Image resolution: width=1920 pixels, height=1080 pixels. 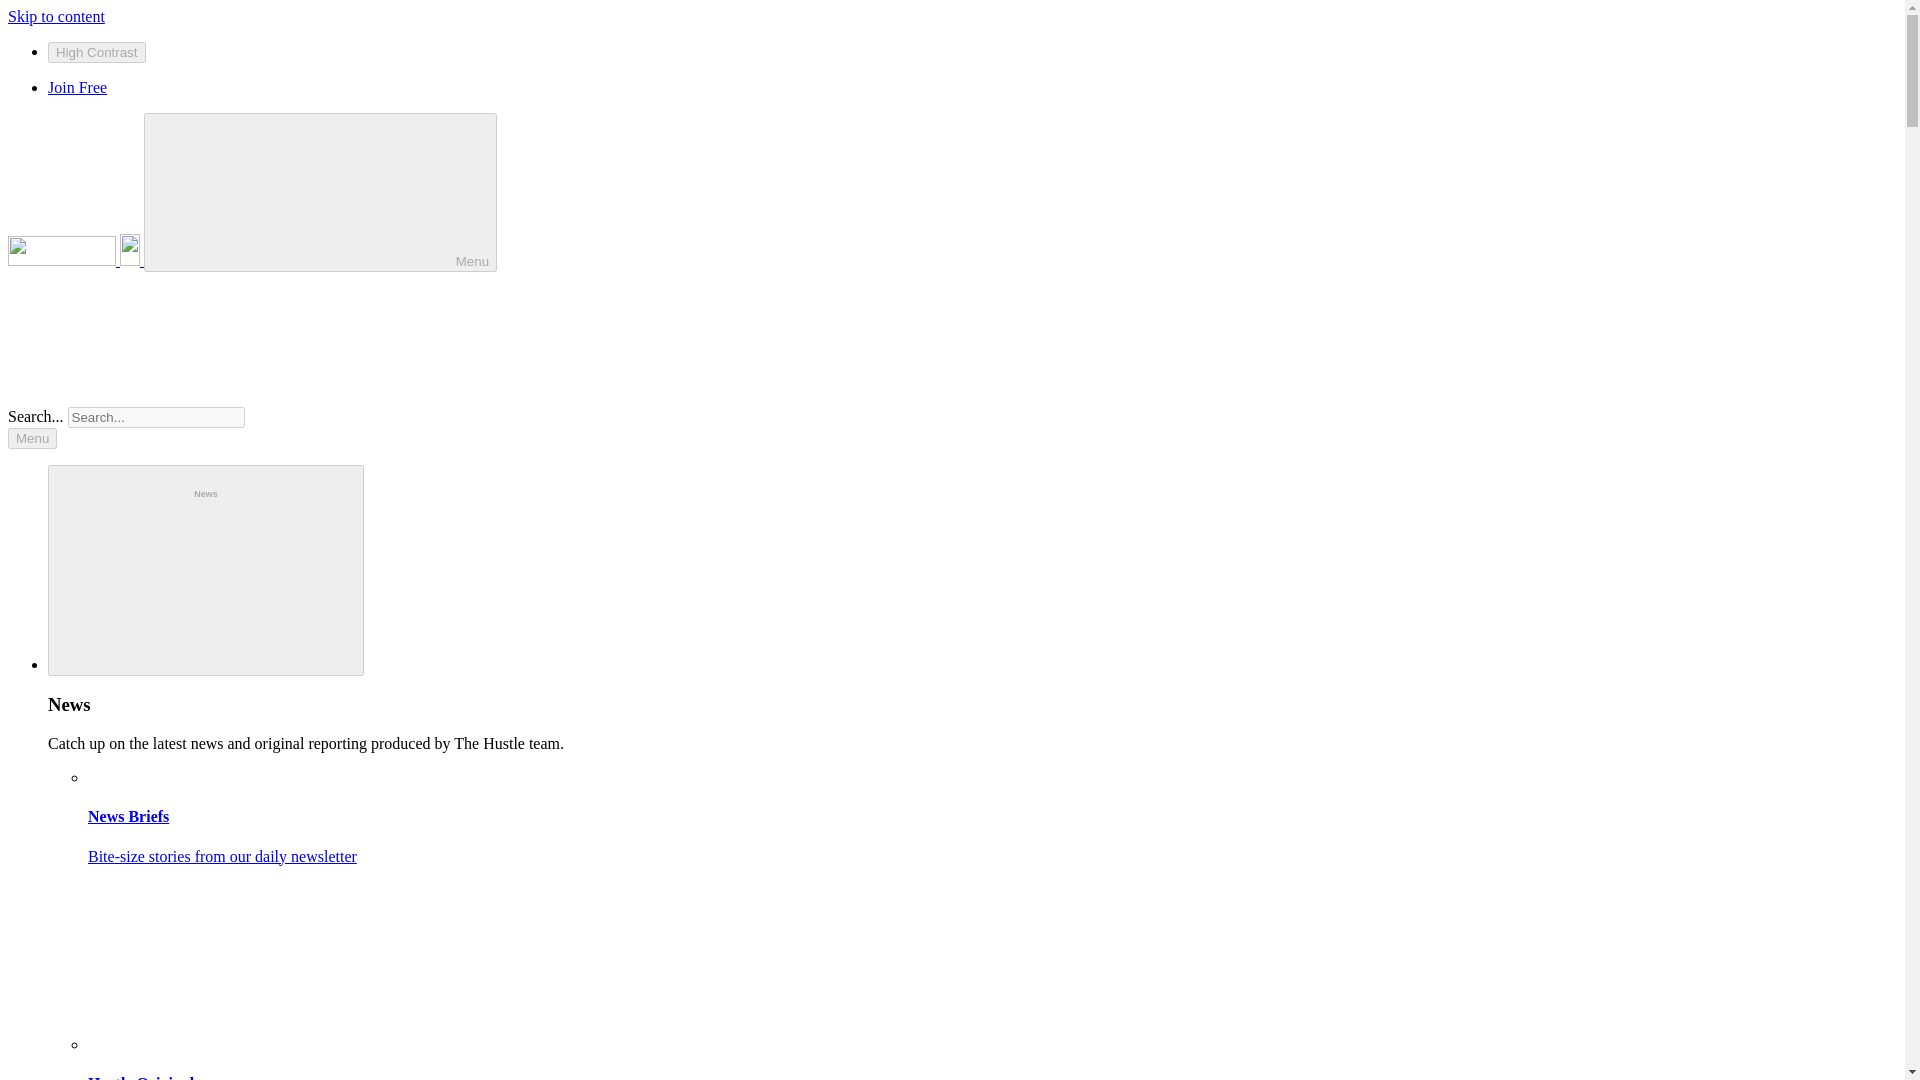 What do you see at coordinates (32, 438) in the screenshot?
I see `Menu` at bounding box center [32, 438].